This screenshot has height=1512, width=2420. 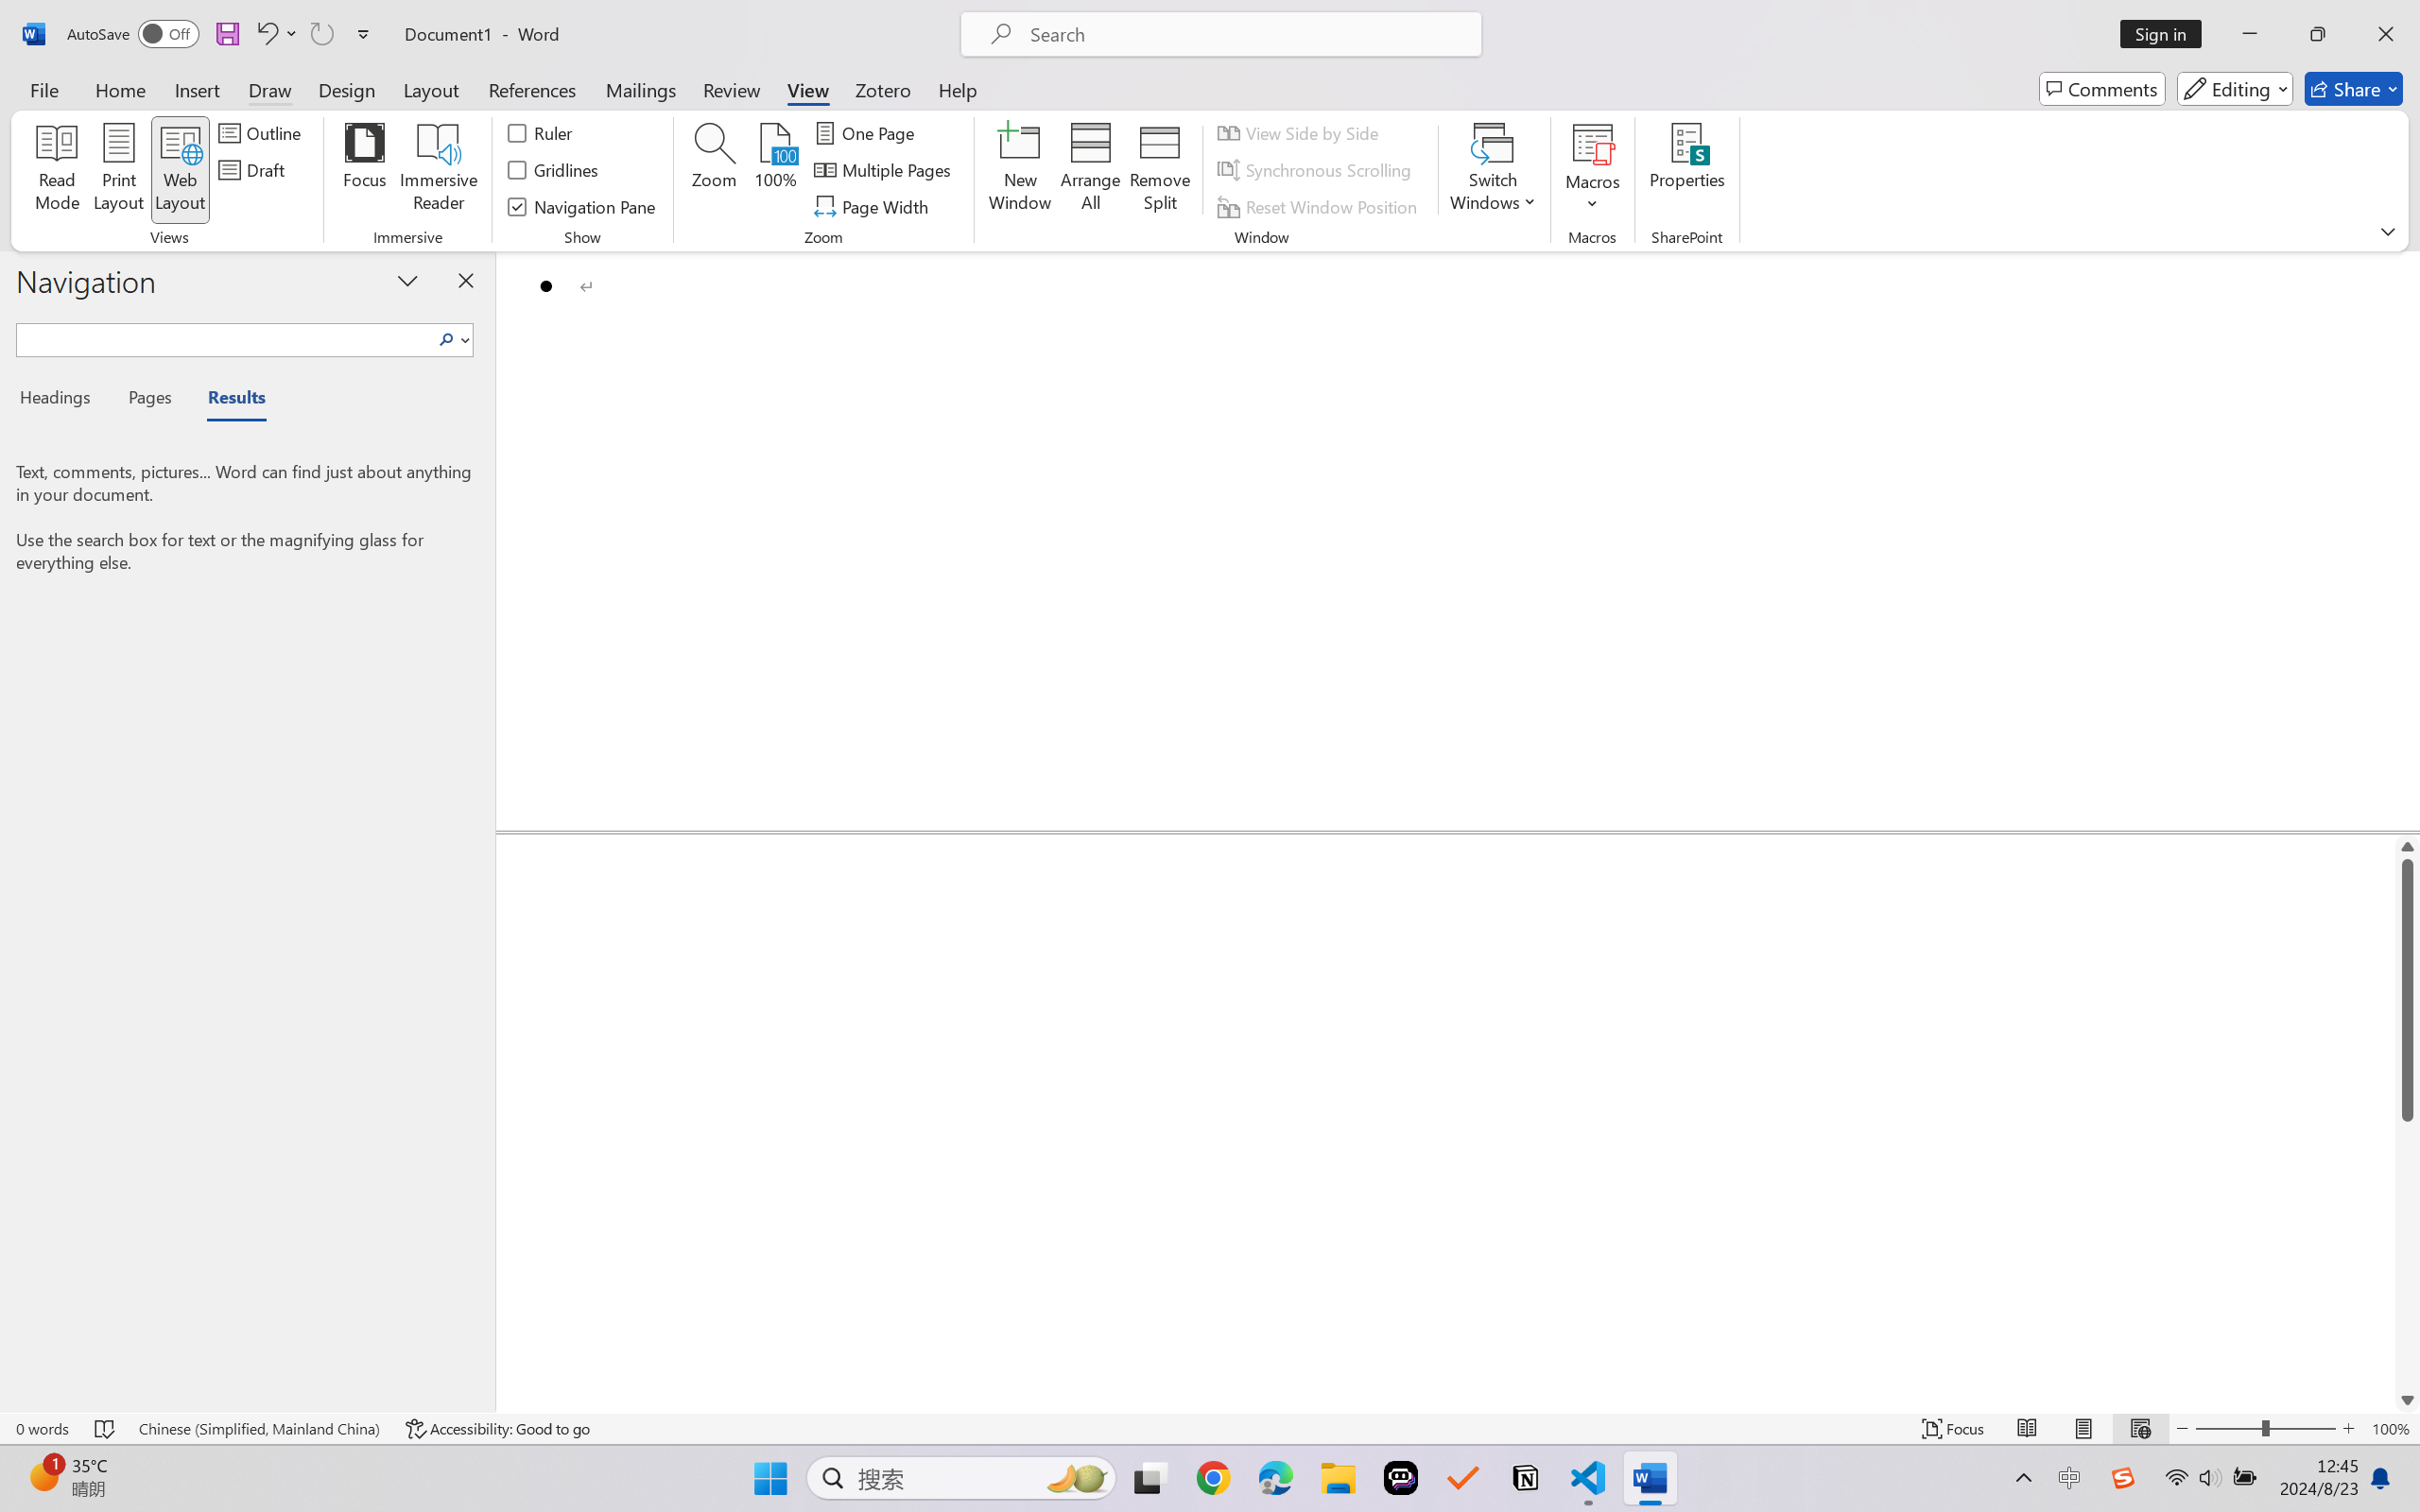 What do you see at coordinates (276, 34) in the screenshot?
I see `Undo Bullet Default` at bounding box center [276, 34].